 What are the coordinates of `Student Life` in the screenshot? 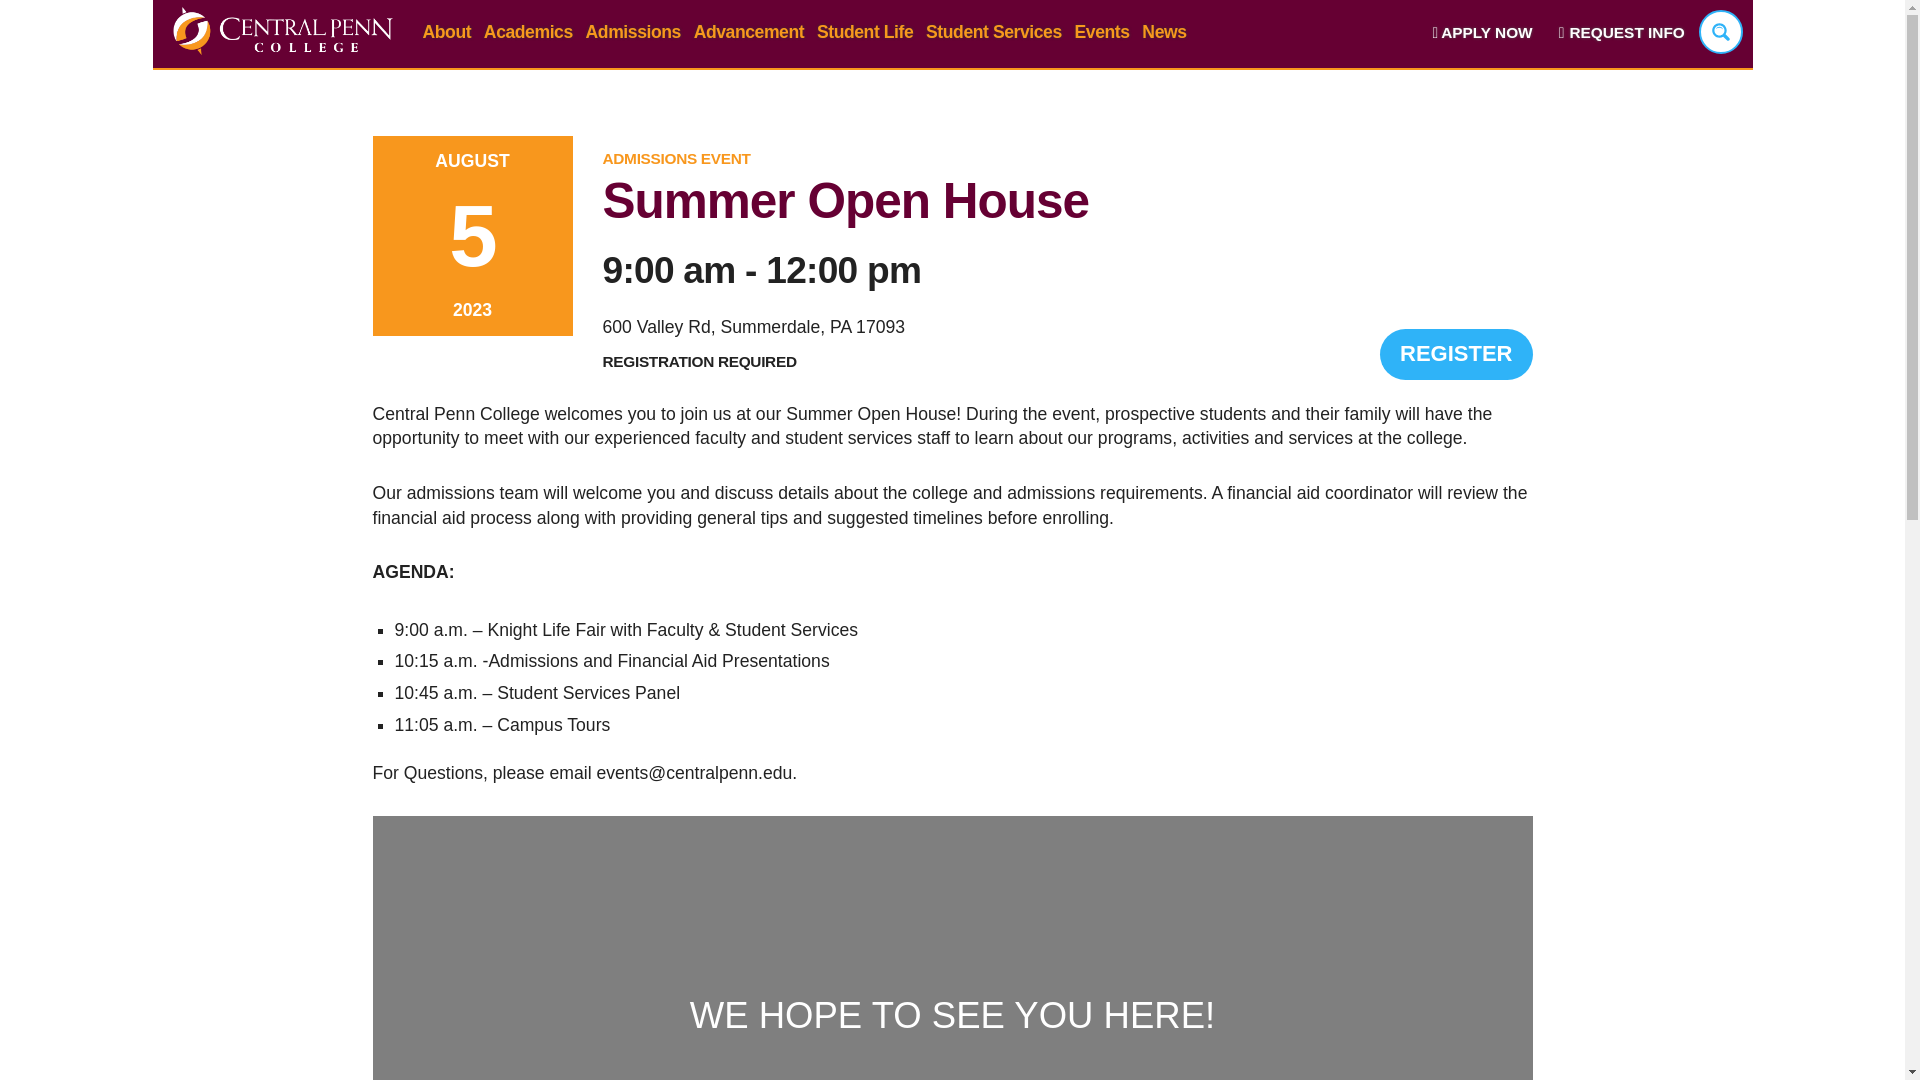 It's located at (865, 32).